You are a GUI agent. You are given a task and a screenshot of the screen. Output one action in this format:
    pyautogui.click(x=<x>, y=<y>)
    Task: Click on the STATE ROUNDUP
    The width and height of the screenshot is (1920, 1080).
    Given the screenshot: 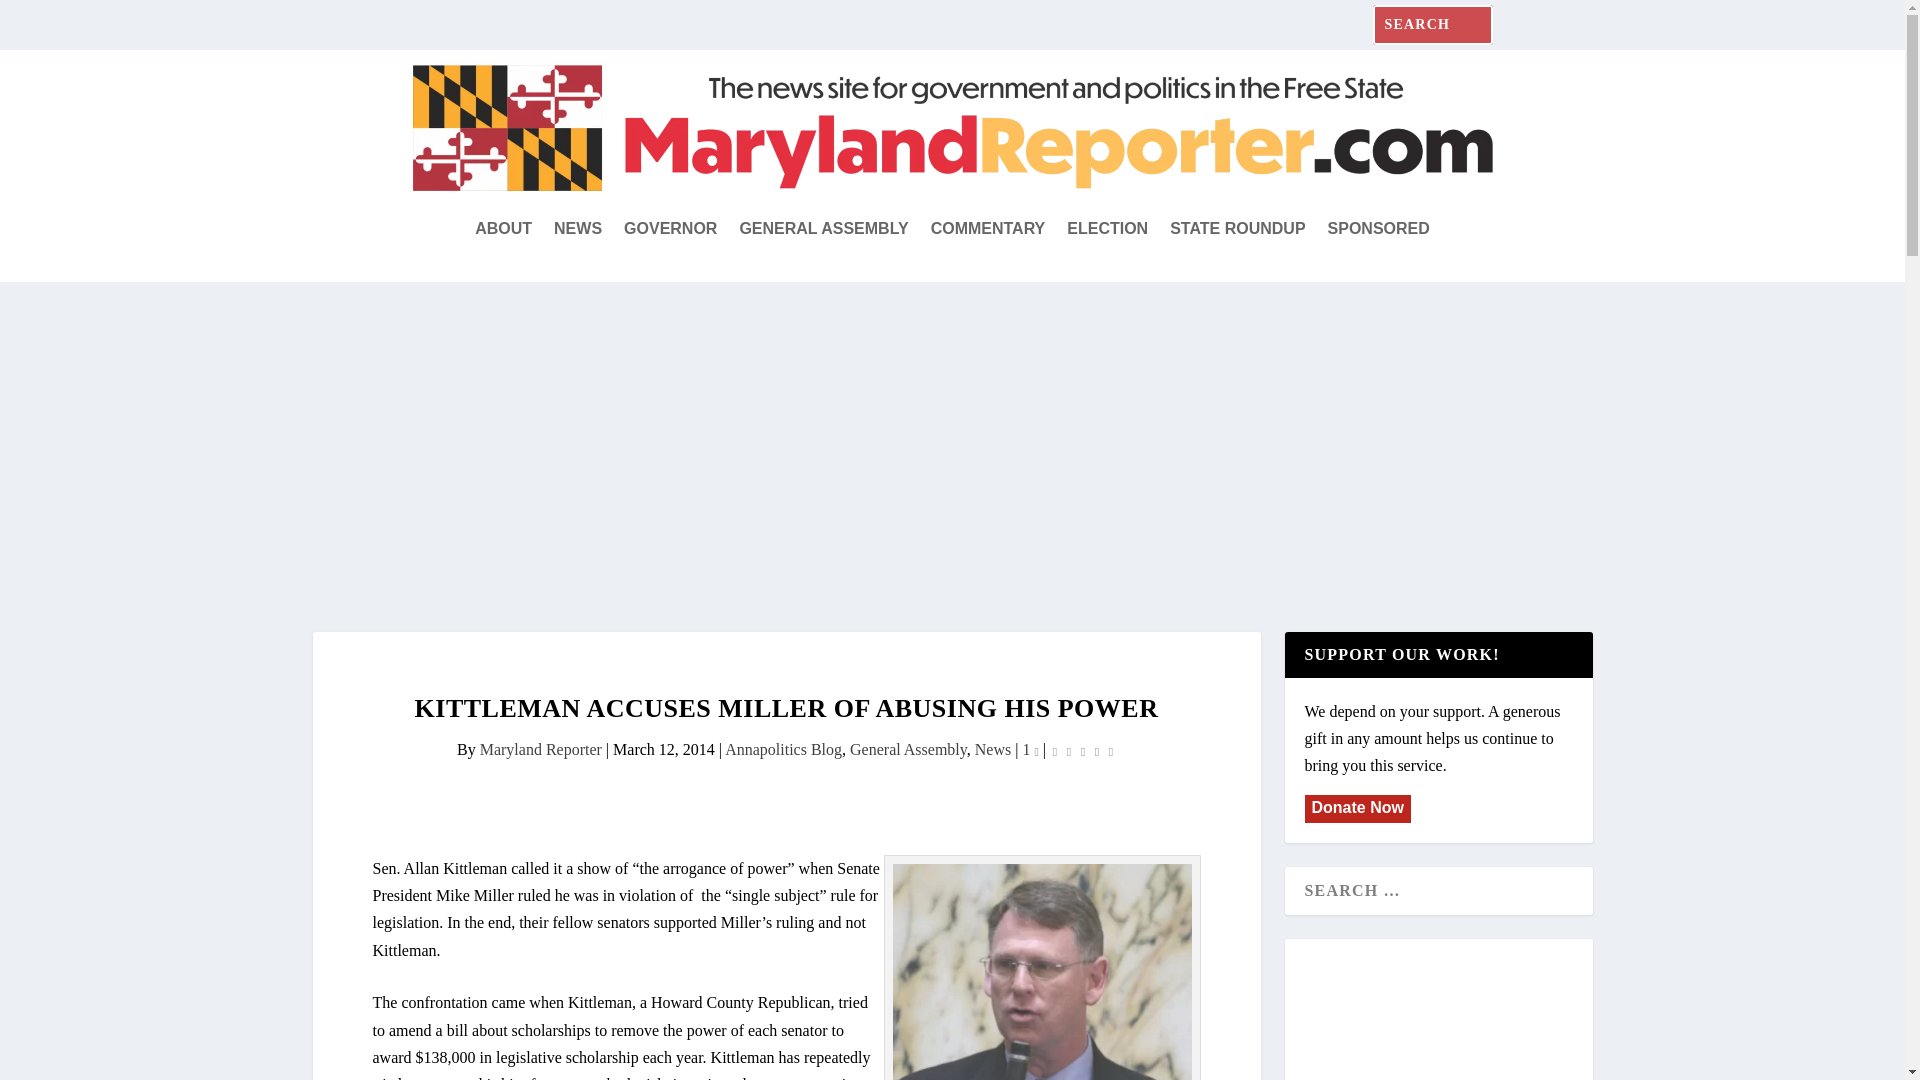 What is the action you would take?
    pyautogui.click(x=1237, y=228)
    